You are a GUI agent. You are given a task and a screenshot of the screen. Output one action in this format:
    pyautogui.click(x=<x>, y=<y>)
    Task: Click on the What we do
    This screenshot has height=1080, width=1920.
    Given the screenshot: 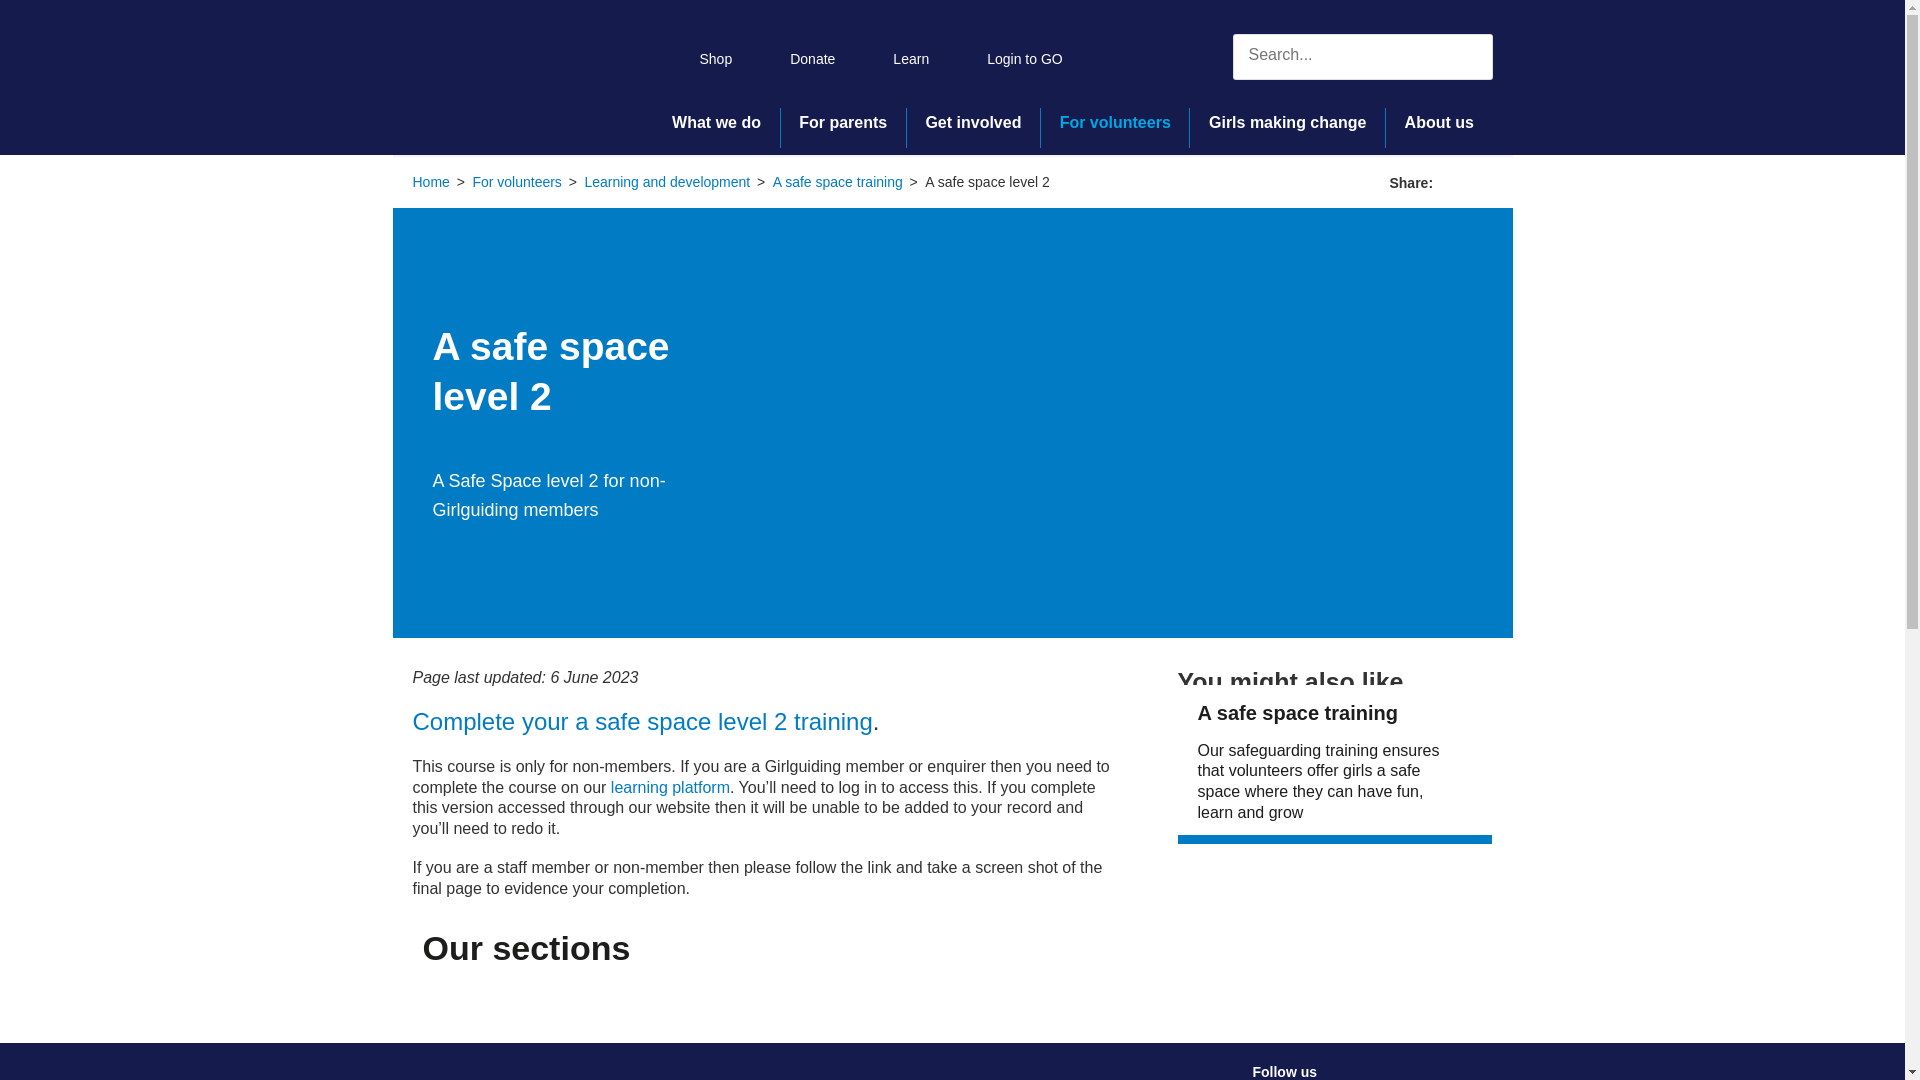 What is the action you would take?
    pyautogui.click(x=716, y=126)
    